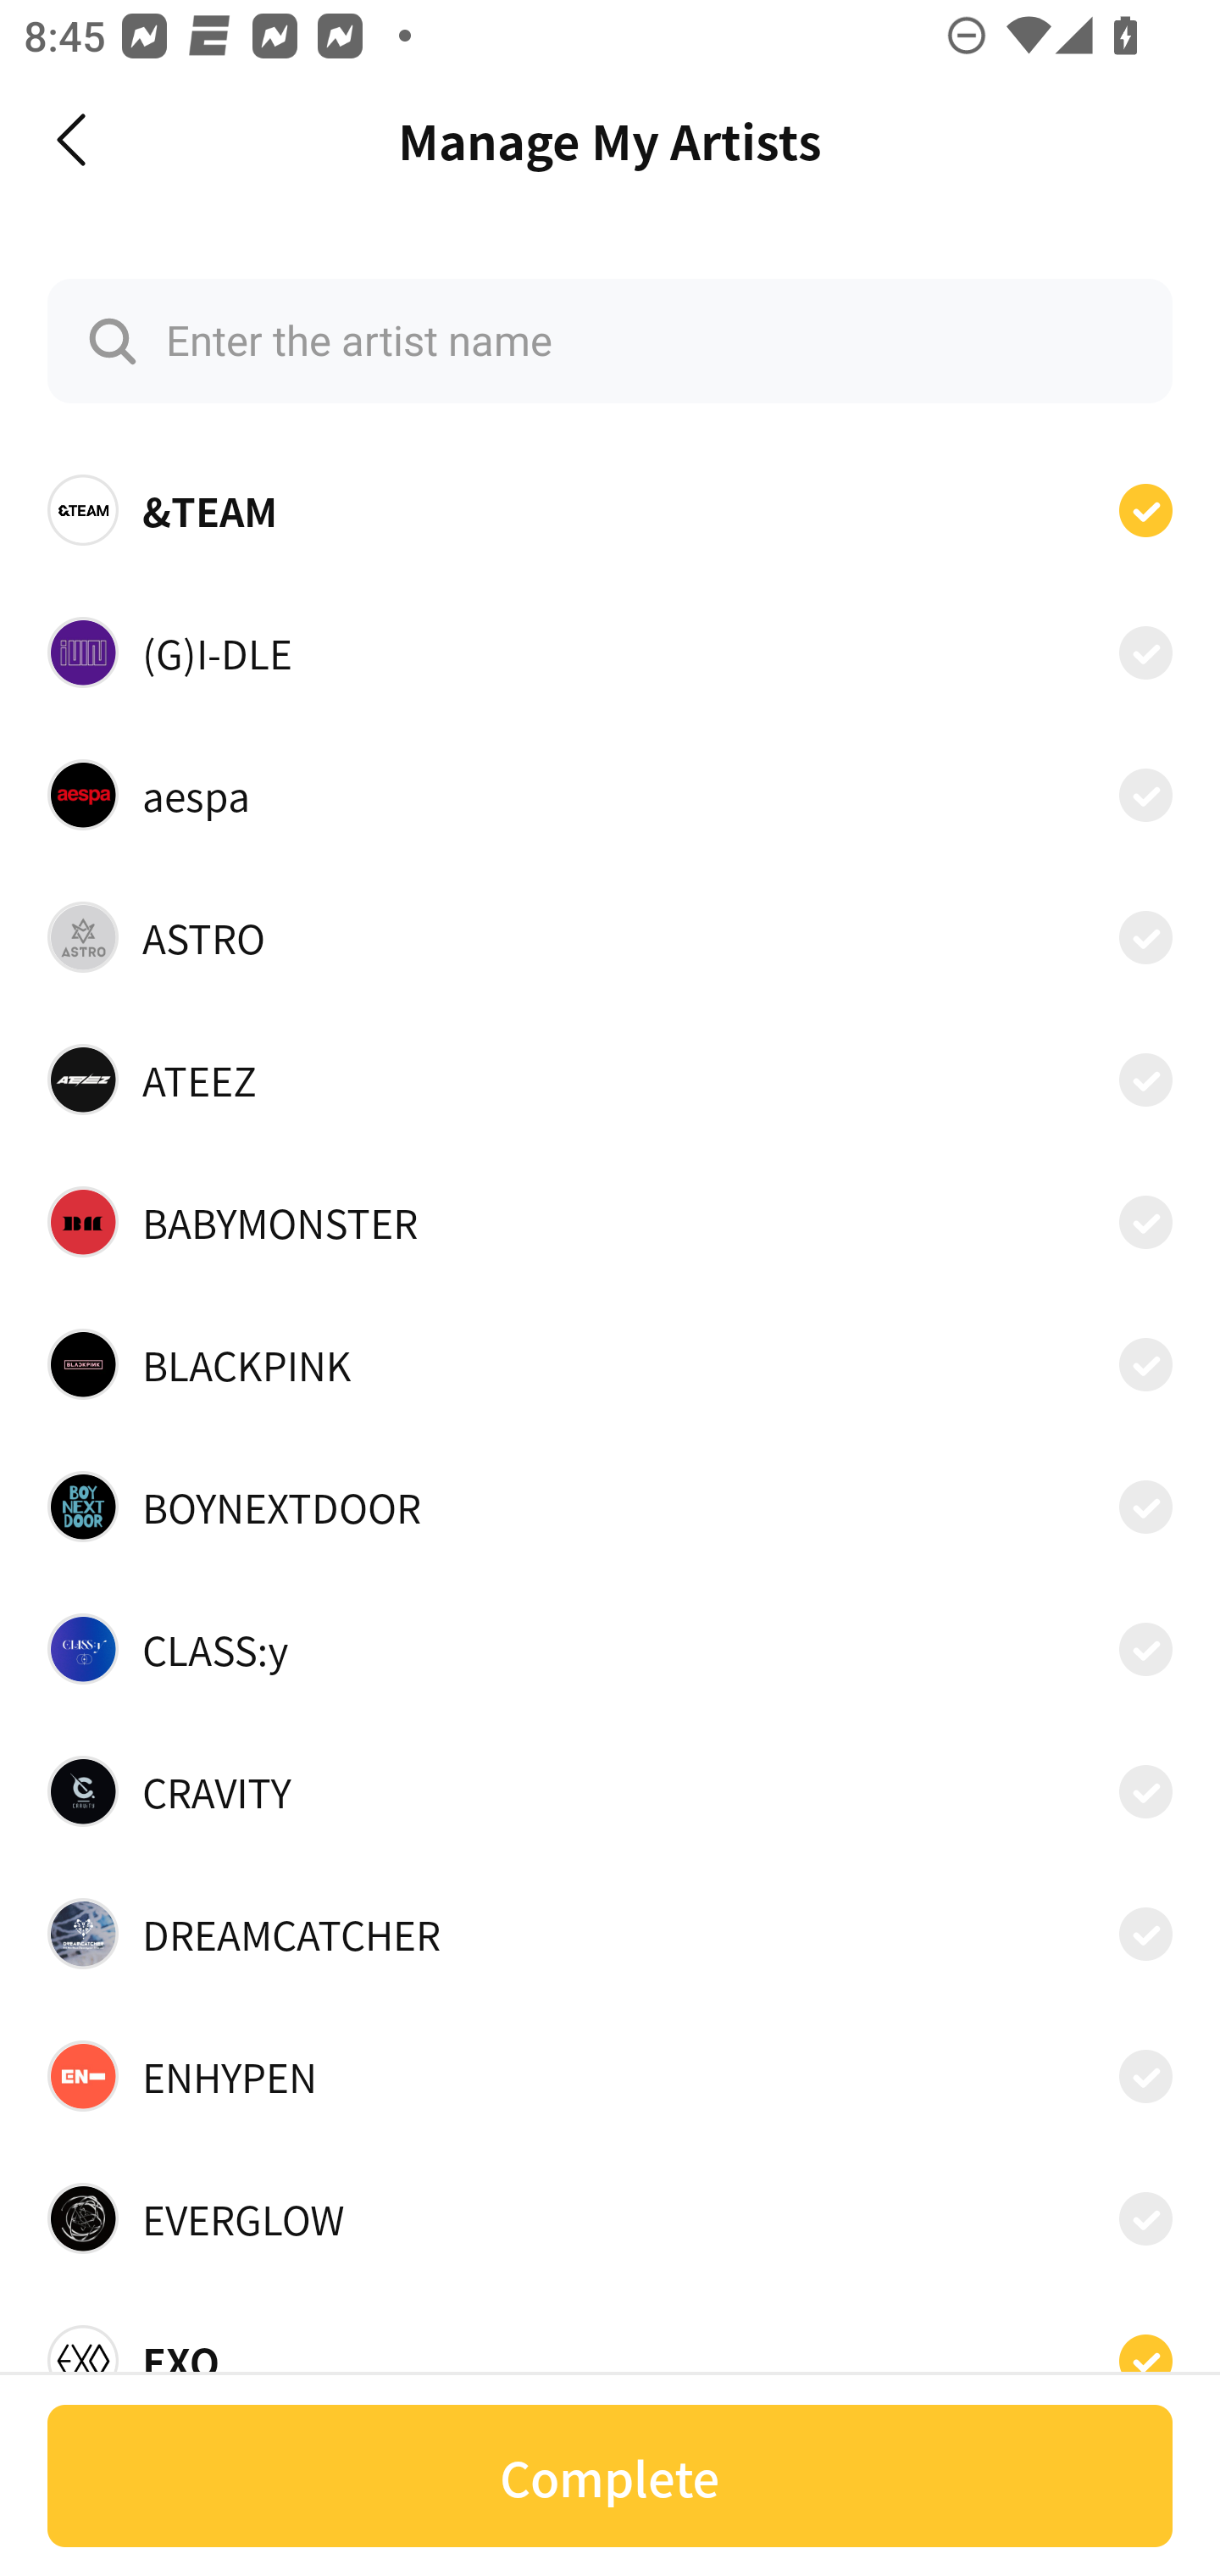 This screenshot has width=1220, height=2576. I want to click on Complete, so click(610, 2476).